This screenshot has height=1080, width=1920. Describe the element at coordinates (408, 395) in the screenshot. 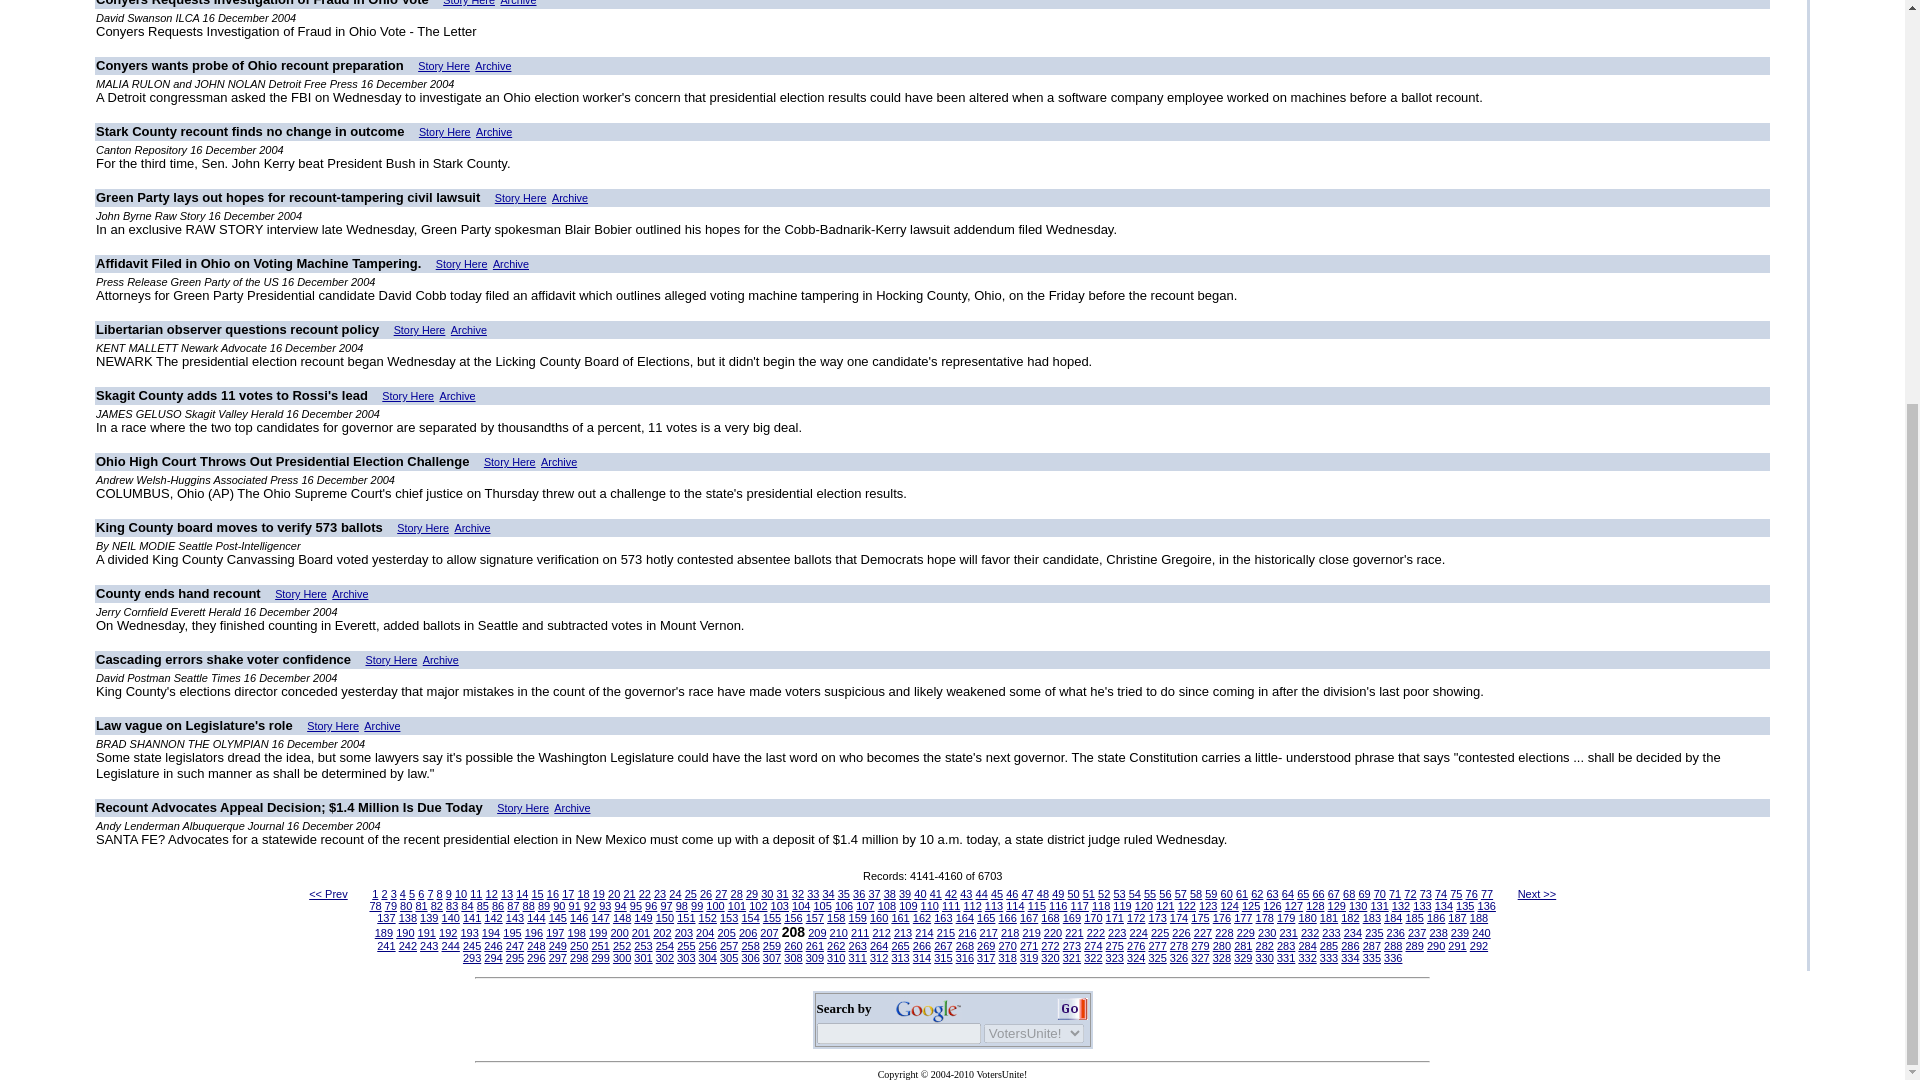

I see `Story Here` at that location.